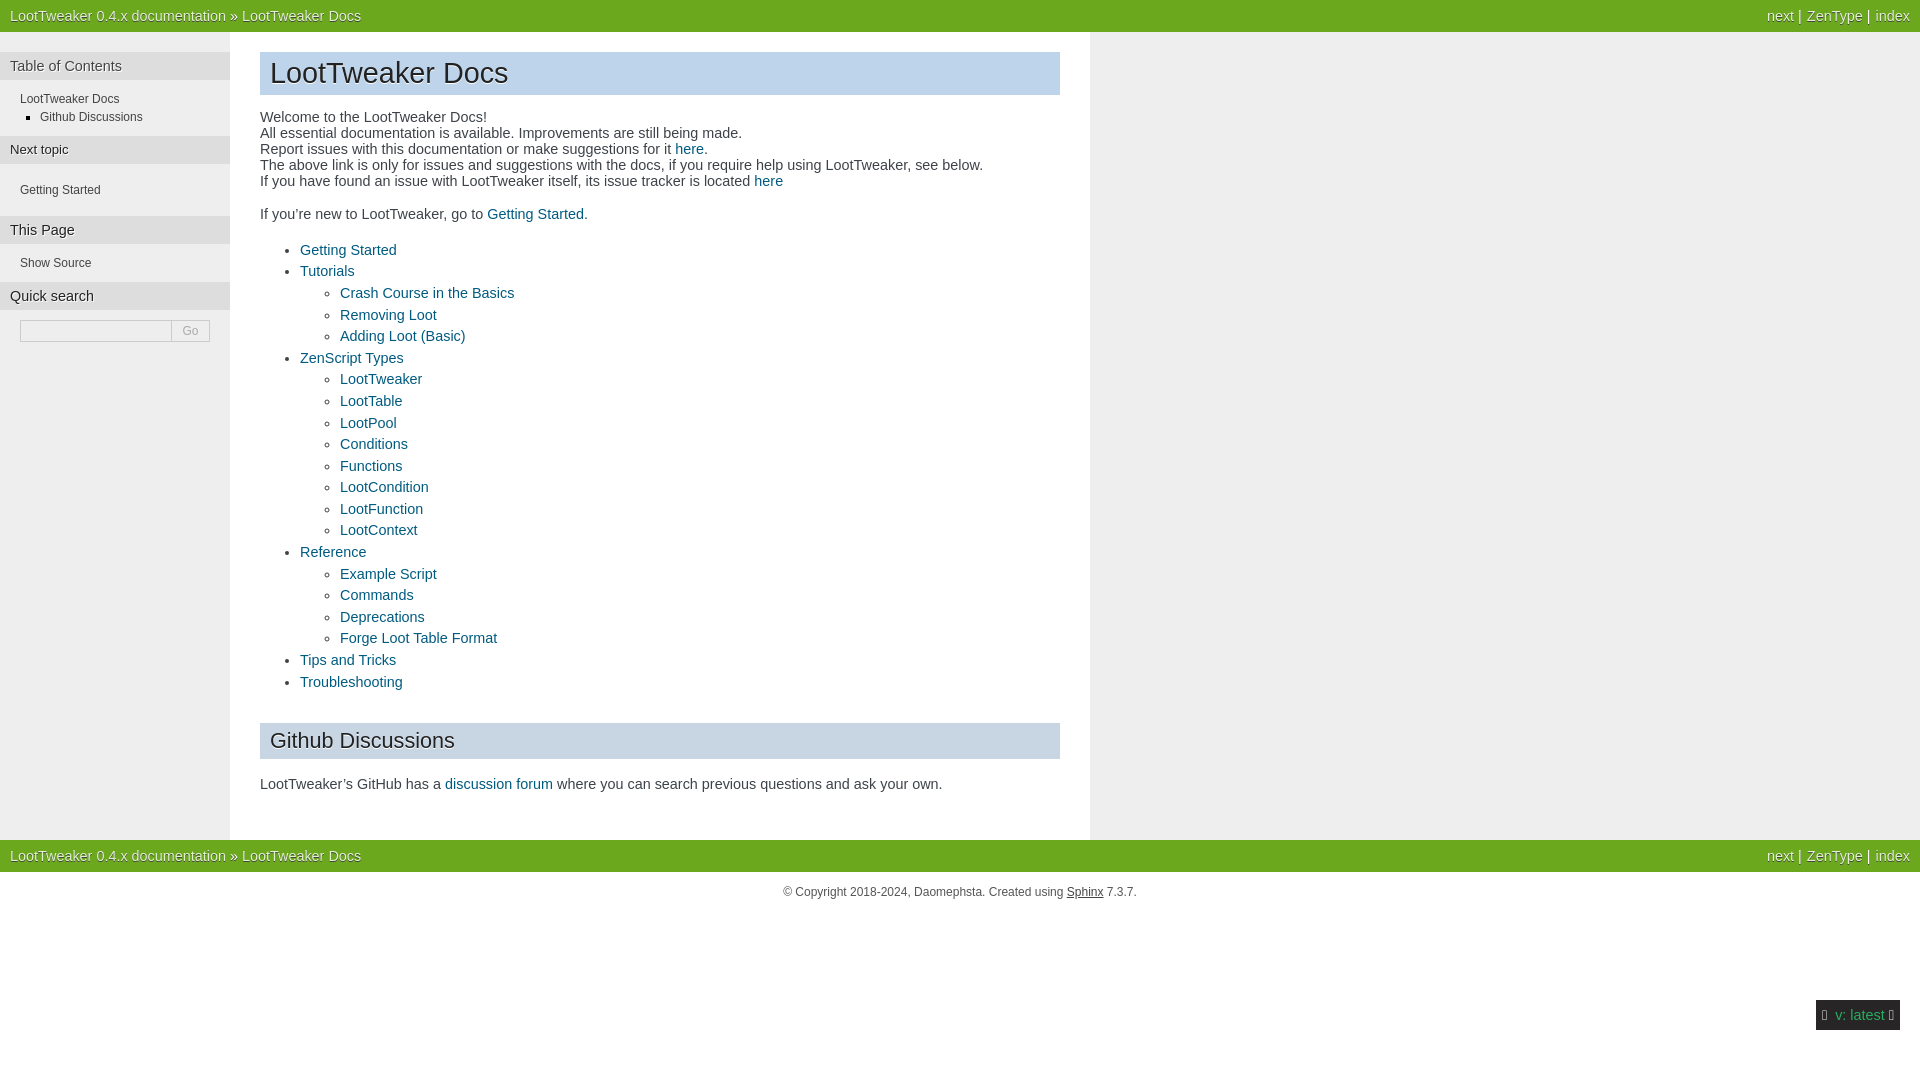 The height and width of the screenshot is (1080, 1920). What do you see at coordinates (69, 98) in the screenshot?
I see `LootTweaker Docs` at bounding box center [69, 98].